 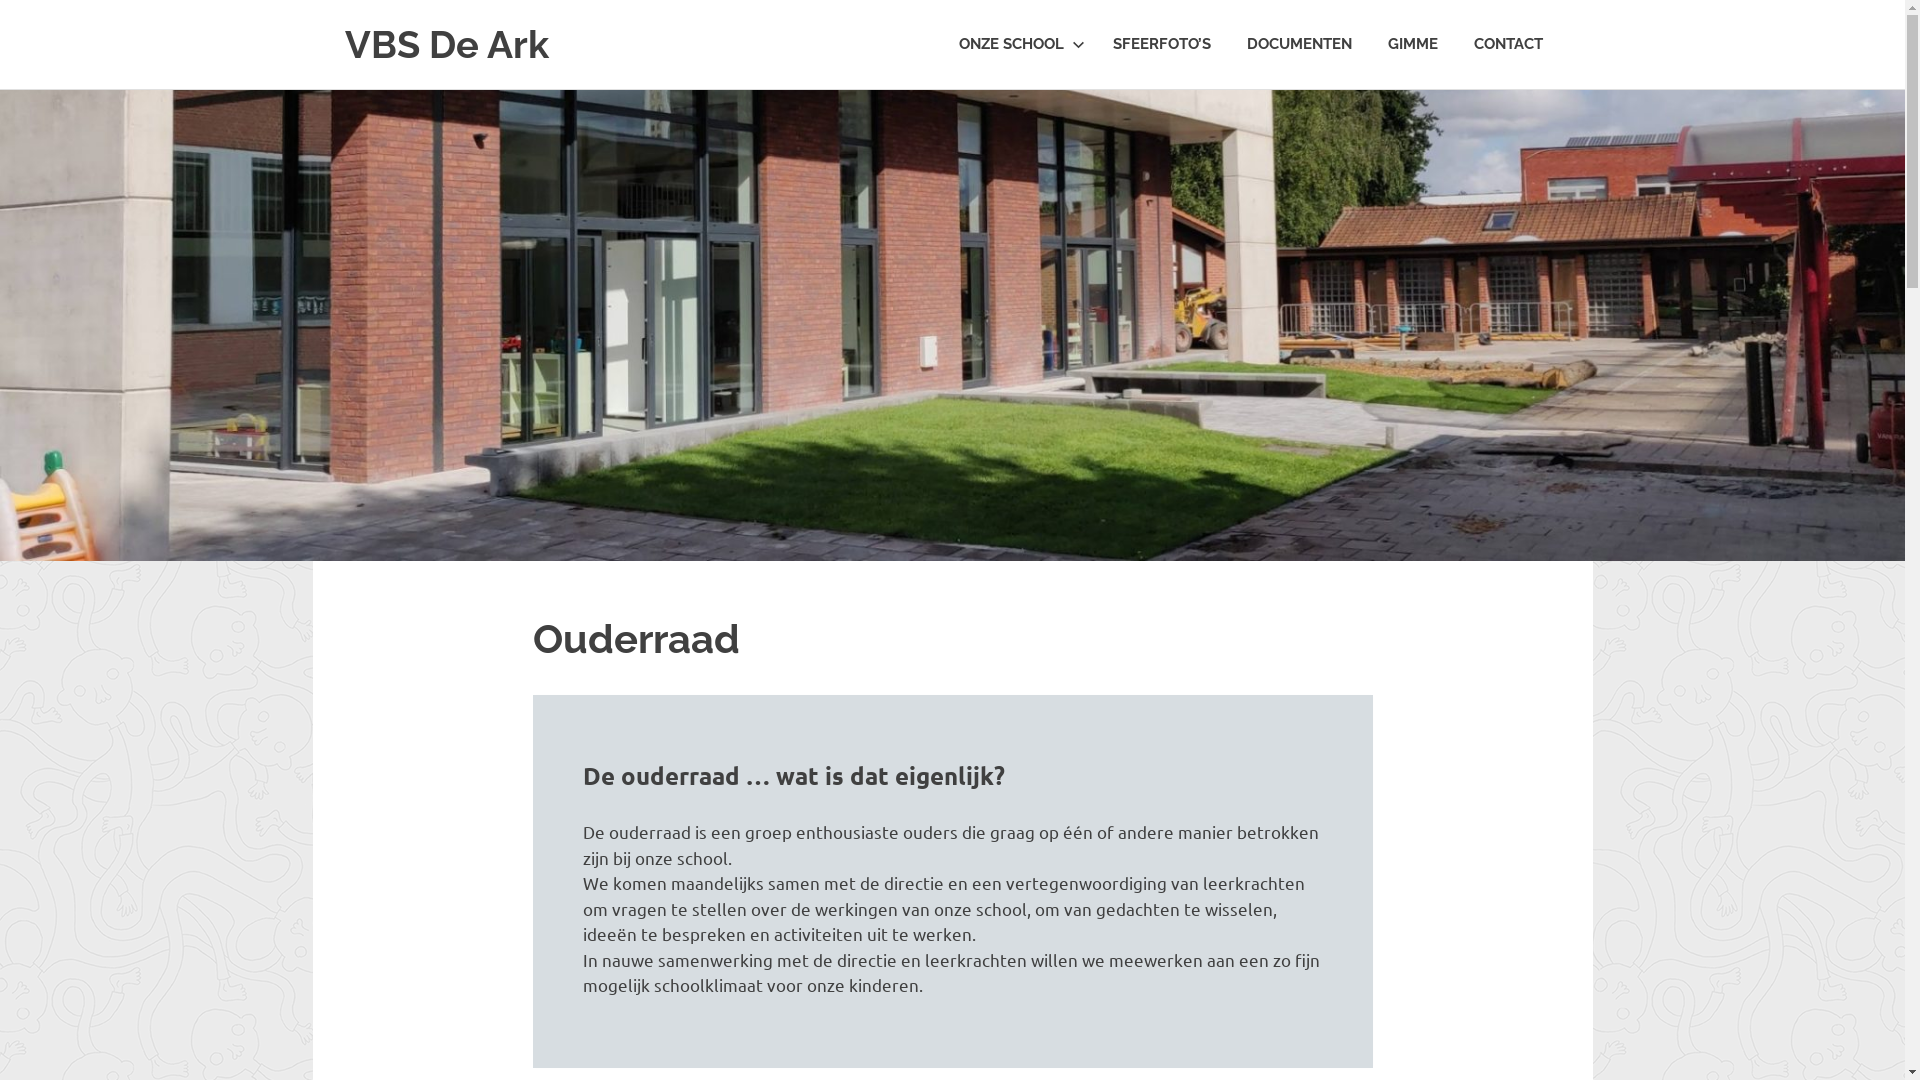 What do you see at coordinates (1298, 44) in the screenshot?
I see `DOCUMENTEN` at bounding box center [1298, 44].